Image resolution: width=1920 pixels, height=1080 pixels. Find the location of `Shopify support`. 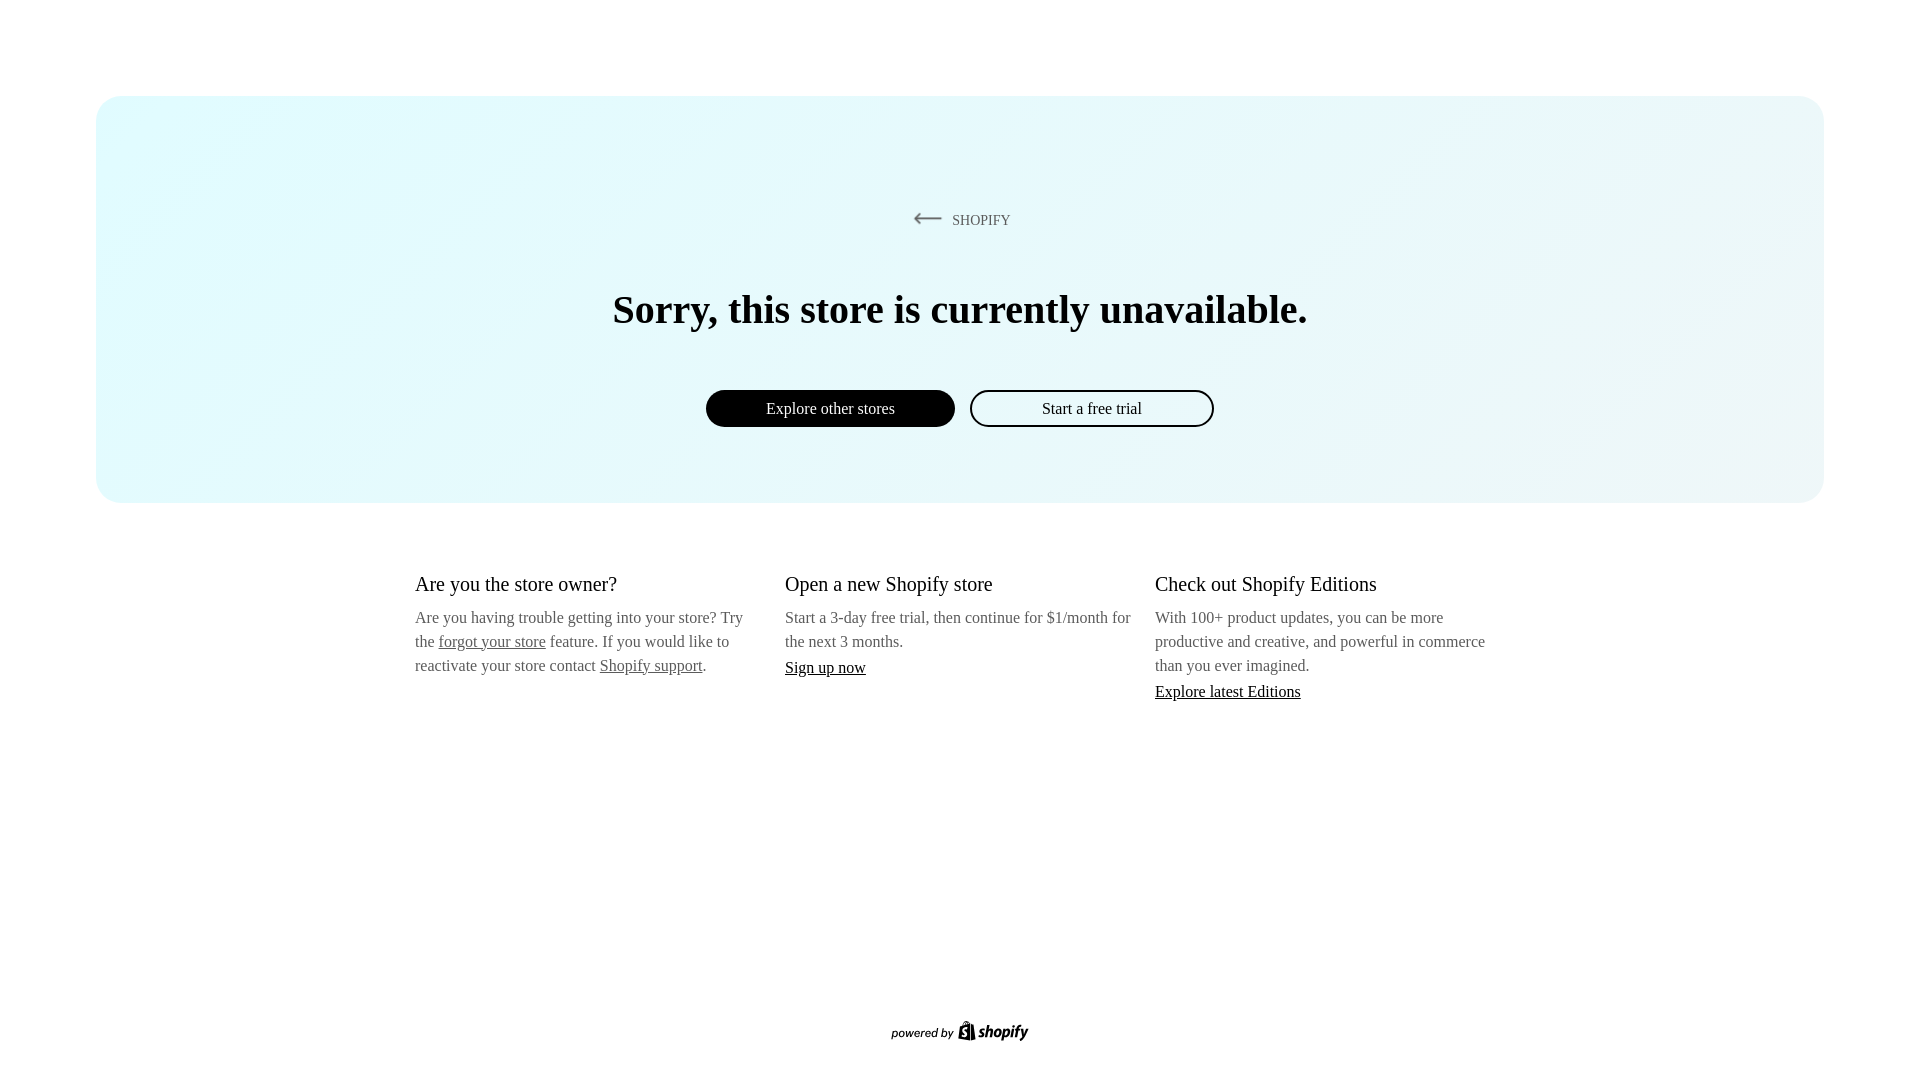

Shopify support is located at coordinates (650, 664).